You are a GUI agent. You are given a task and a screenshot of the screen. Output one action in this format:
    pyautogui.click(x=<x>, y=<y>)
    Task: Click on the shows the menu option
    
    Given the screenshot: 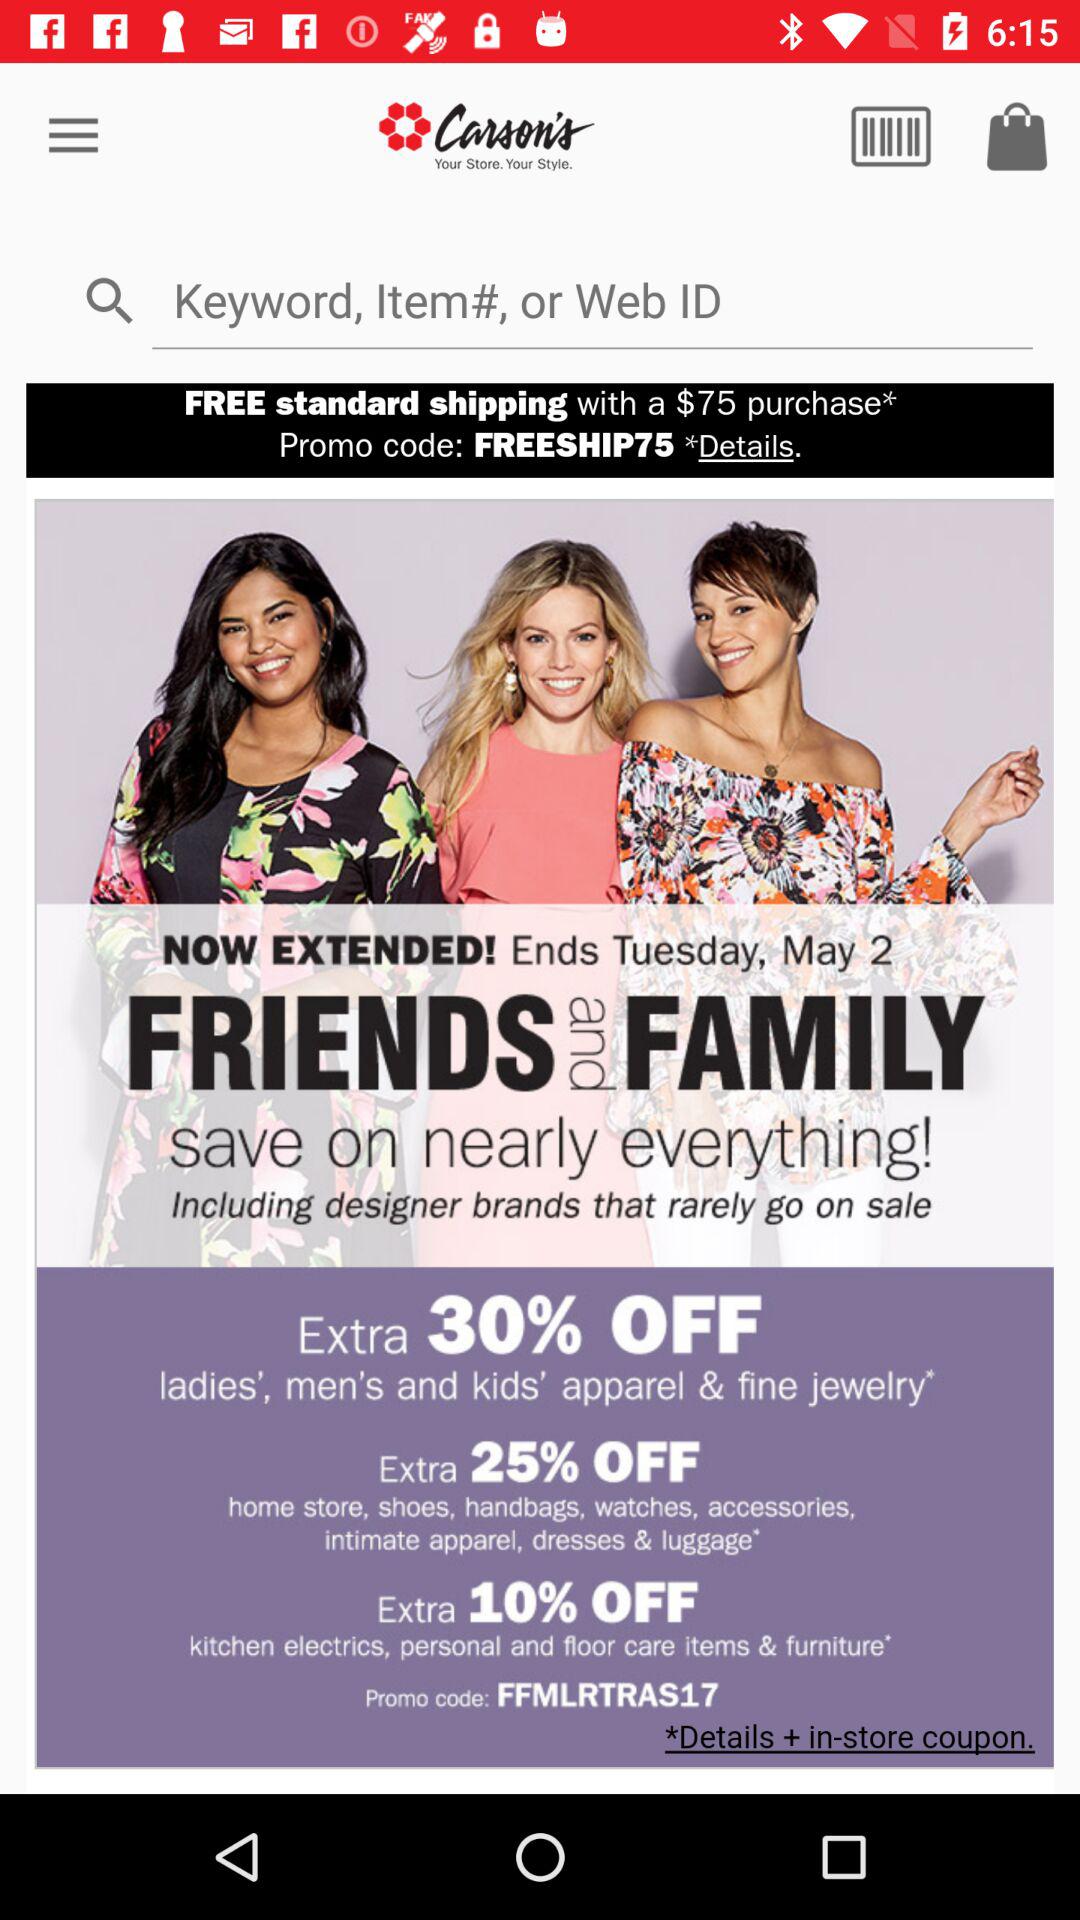 What is the action you would take?
    pyautogui.click(x=891, y=136)
    